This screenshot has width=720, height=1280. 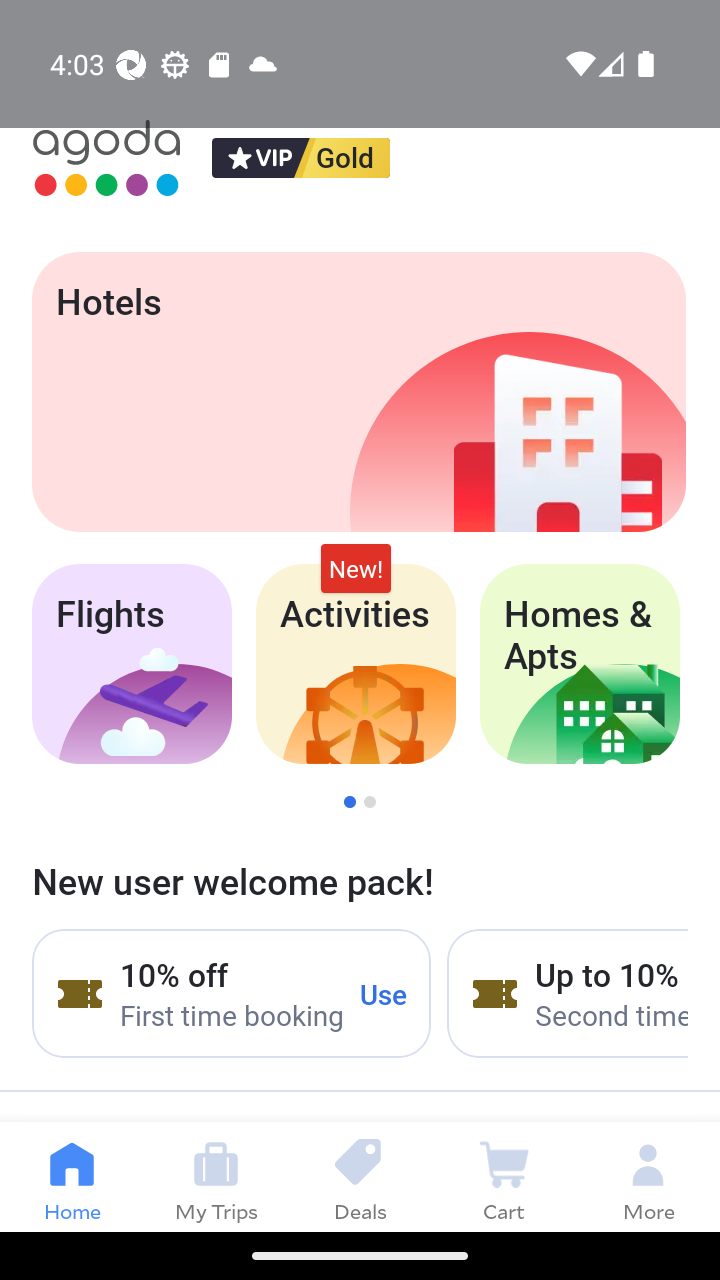 What do you see at coordinates (356, 664) in the screenshot?
I see `Activities` at bounding box center [356, 664].